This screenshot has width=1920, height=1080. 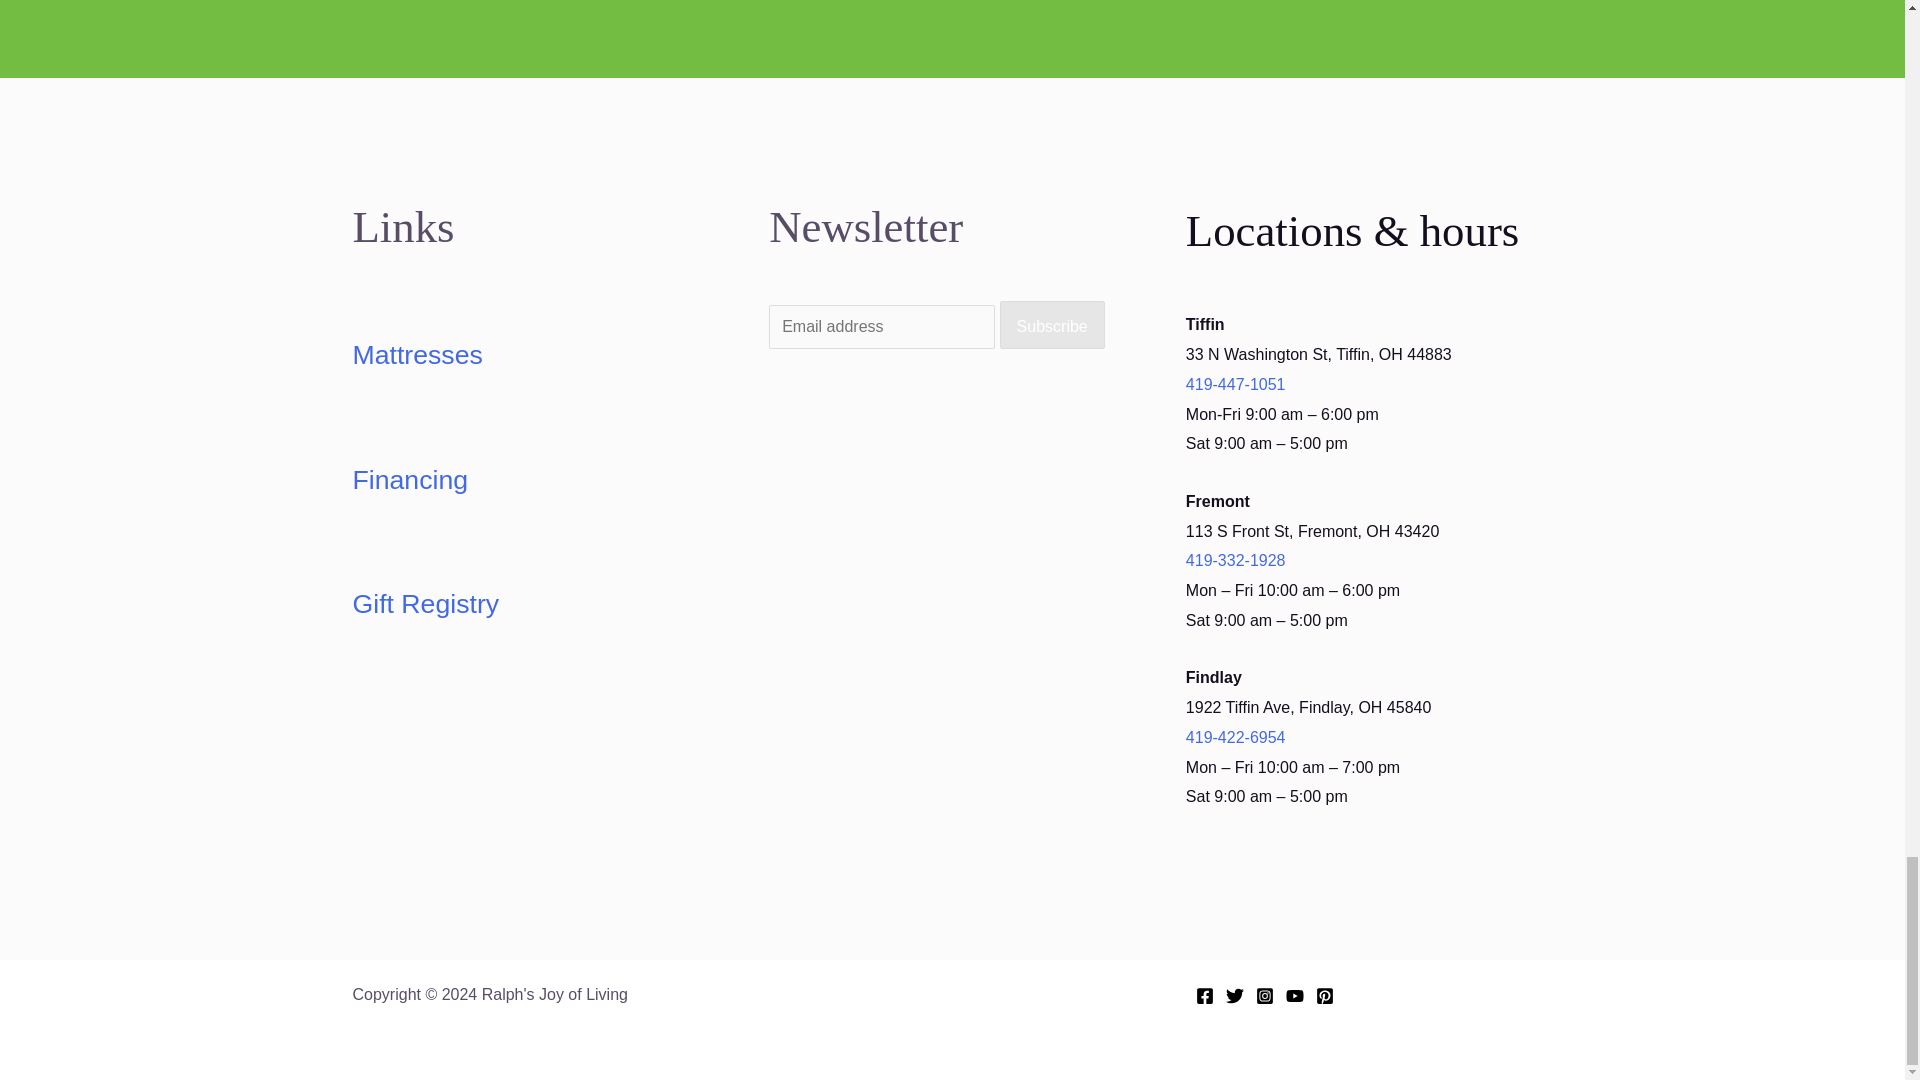 I want to click on Financing, so click(x=410, y=480).